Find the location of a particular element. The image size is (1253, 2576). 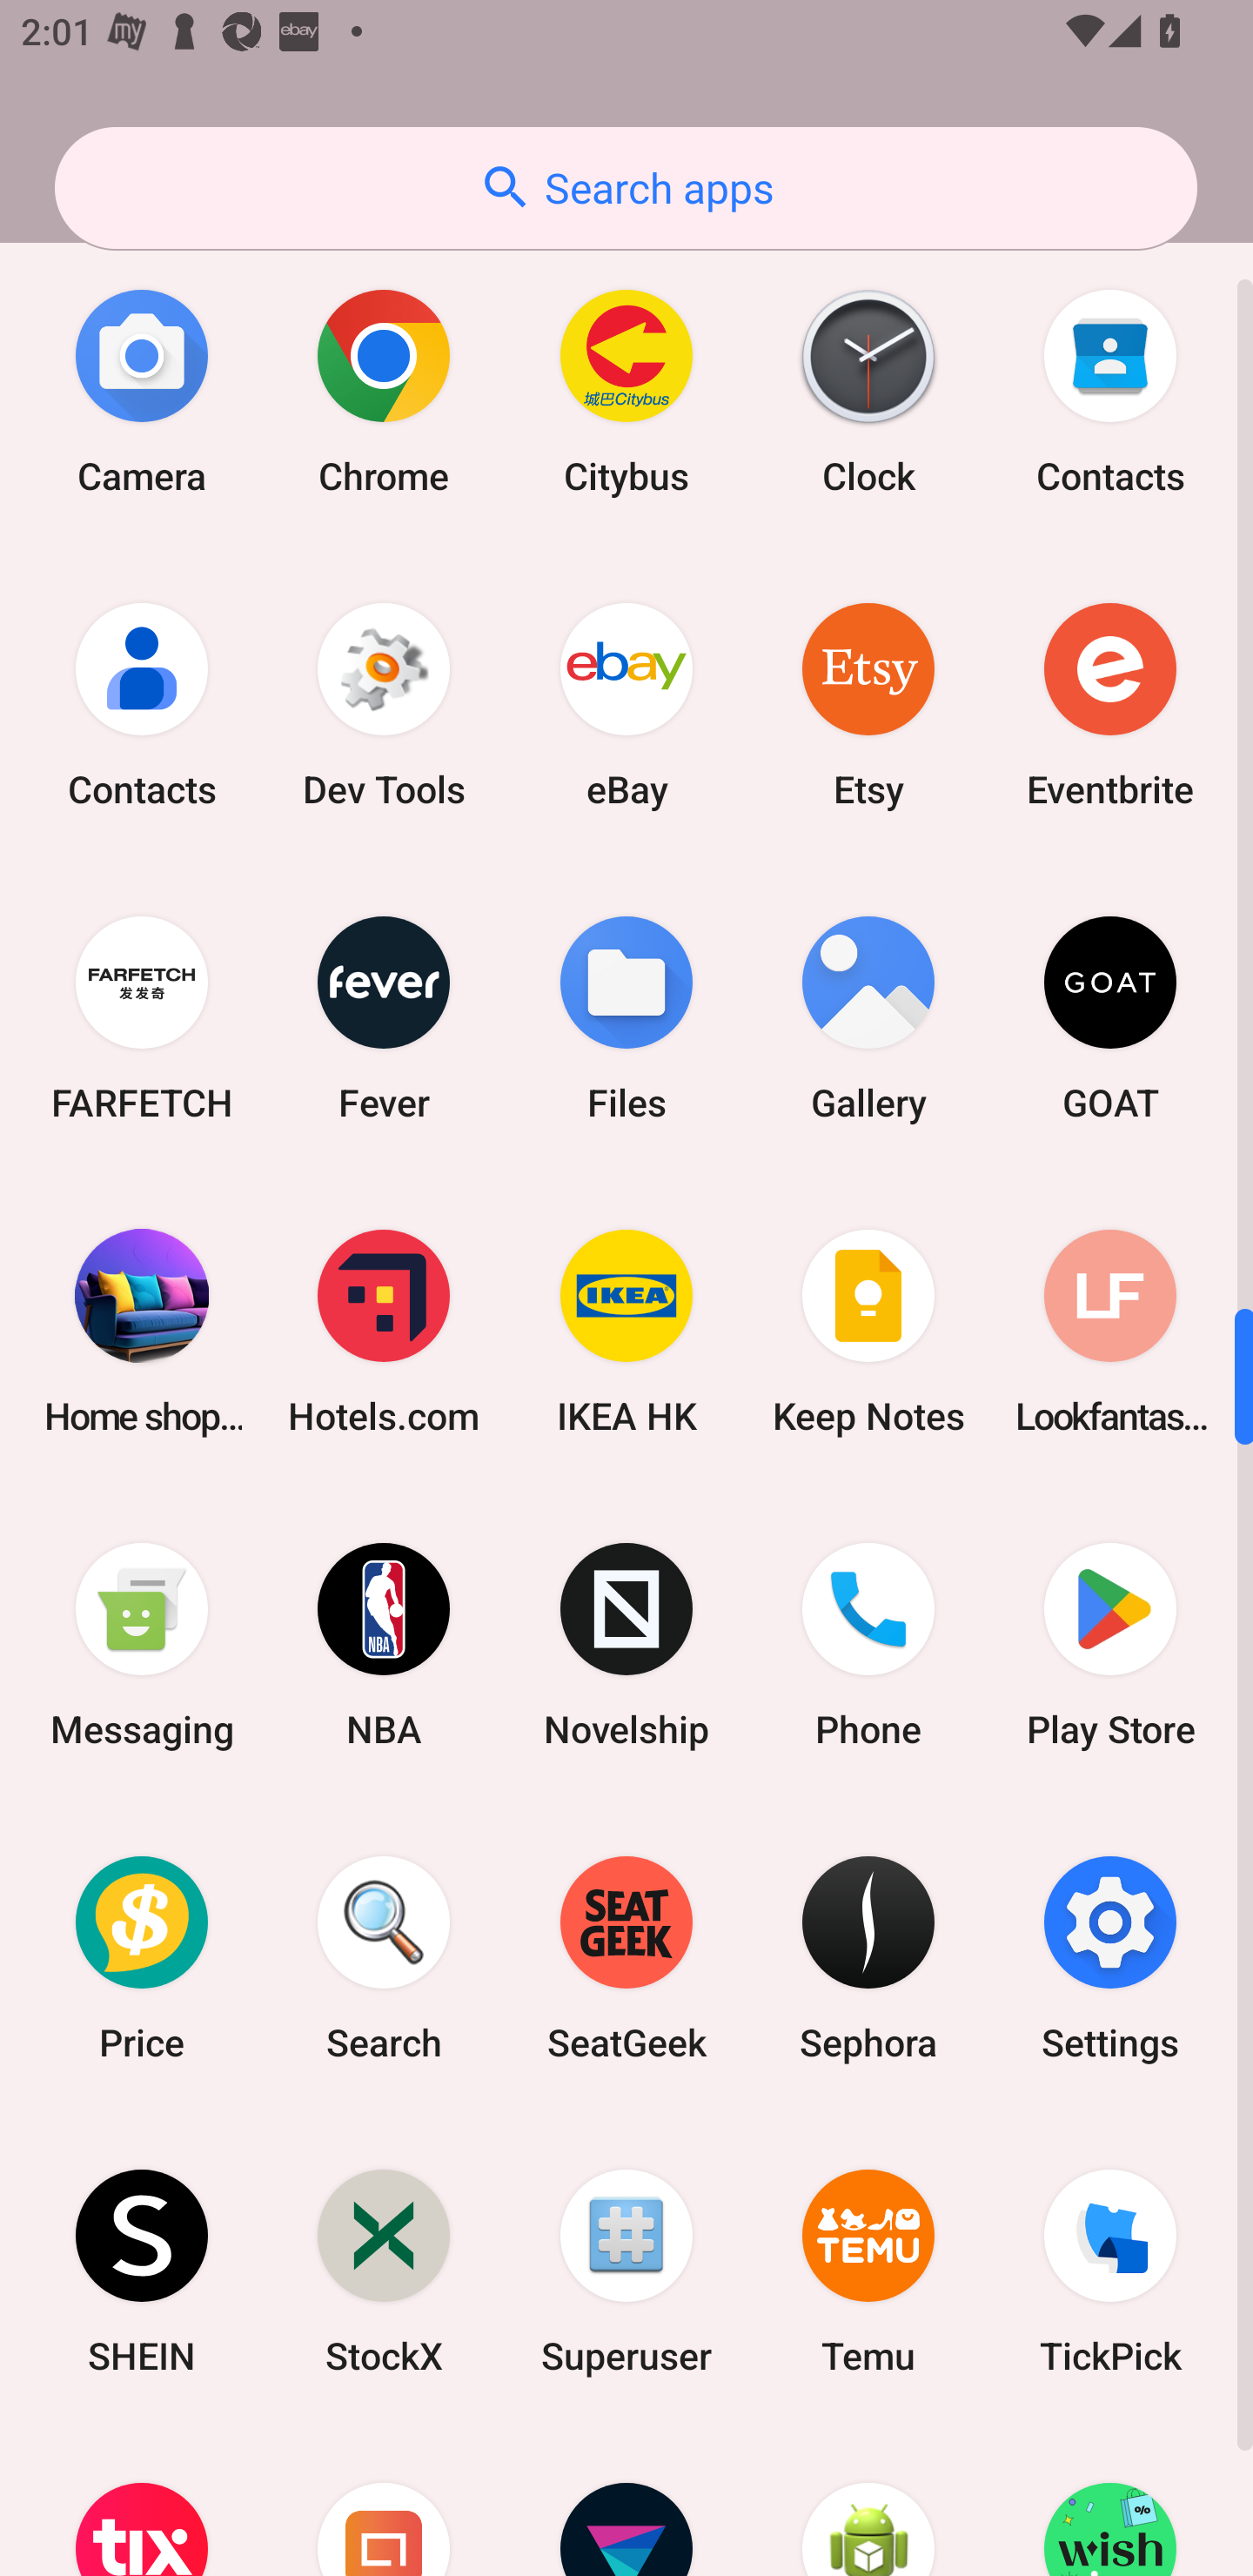

NBA is located at coordinates (384, 1645).